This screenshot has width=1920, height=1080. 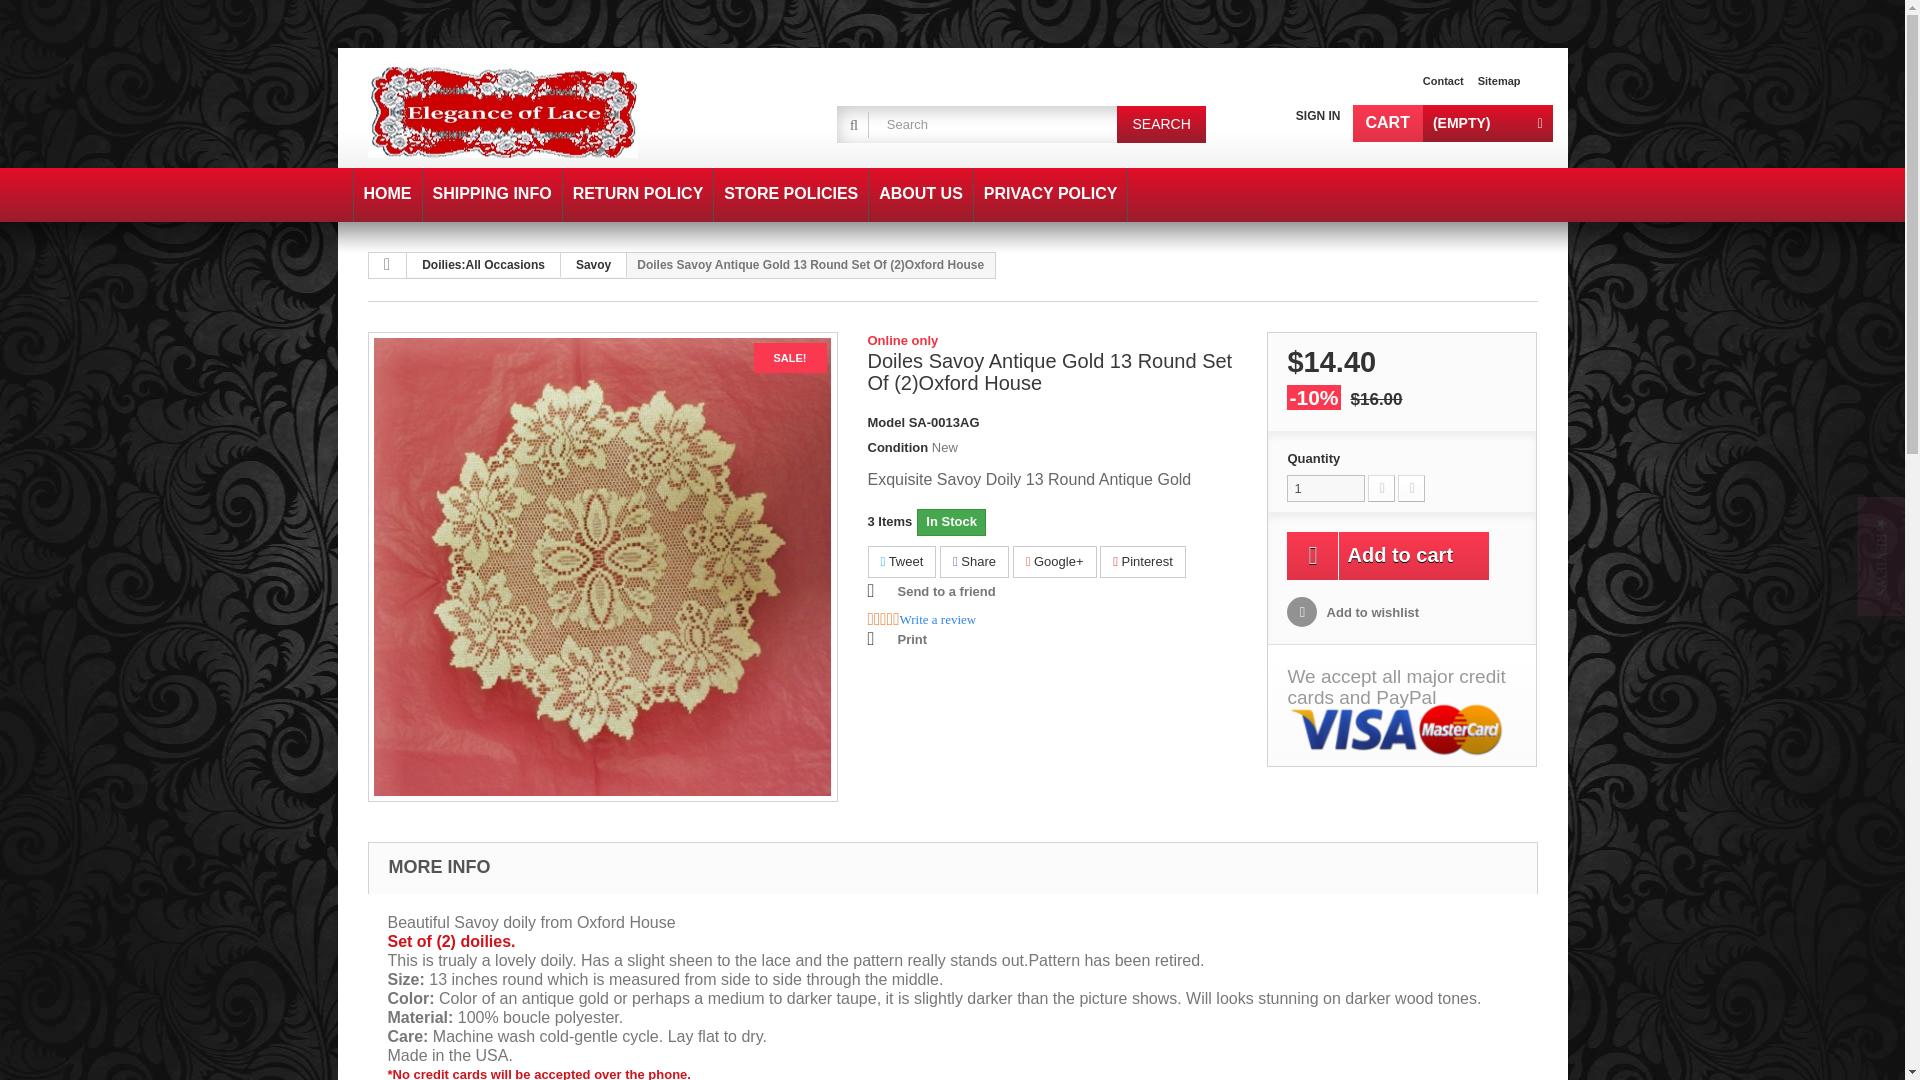 What do you see at coordinates (1318, 116) in the screenshot?
I see `SIGN IN` at bounding box center [1318, 116].